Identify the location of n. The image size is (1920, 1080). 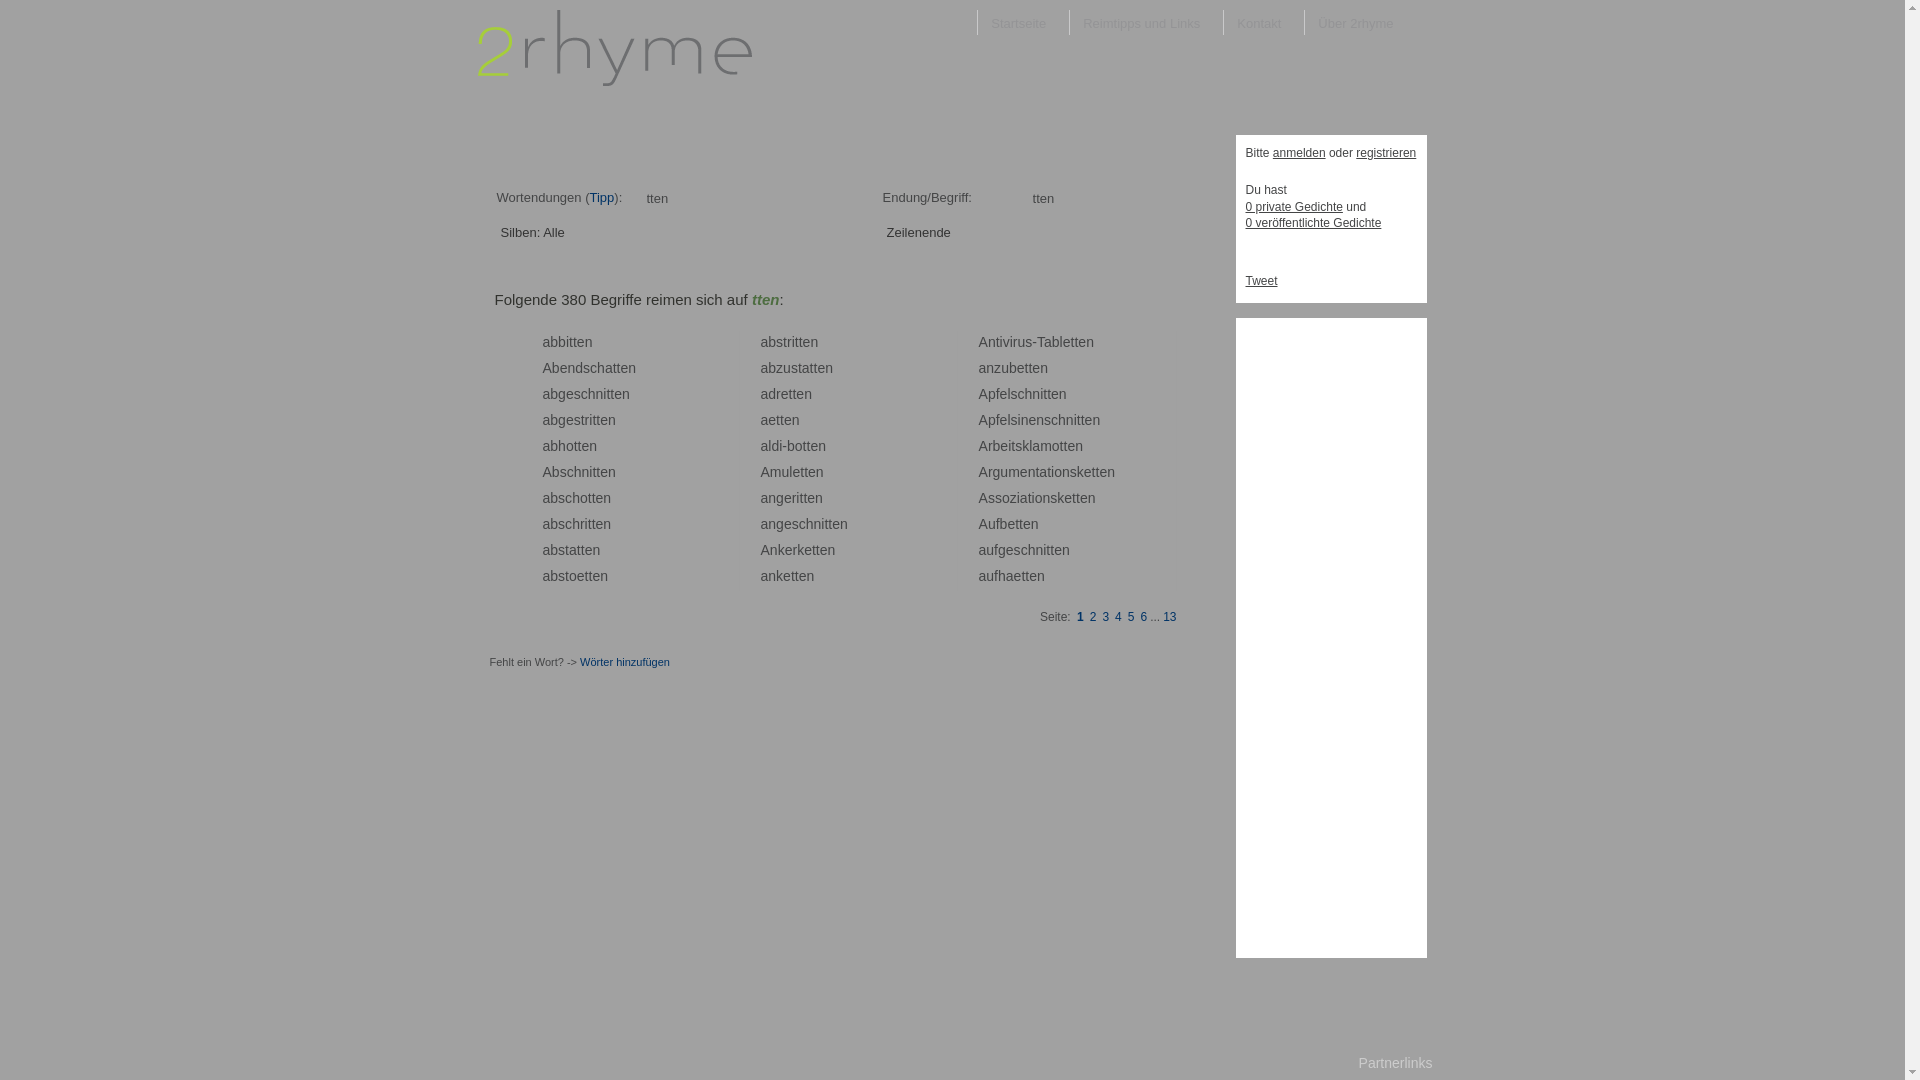
(796, 420).